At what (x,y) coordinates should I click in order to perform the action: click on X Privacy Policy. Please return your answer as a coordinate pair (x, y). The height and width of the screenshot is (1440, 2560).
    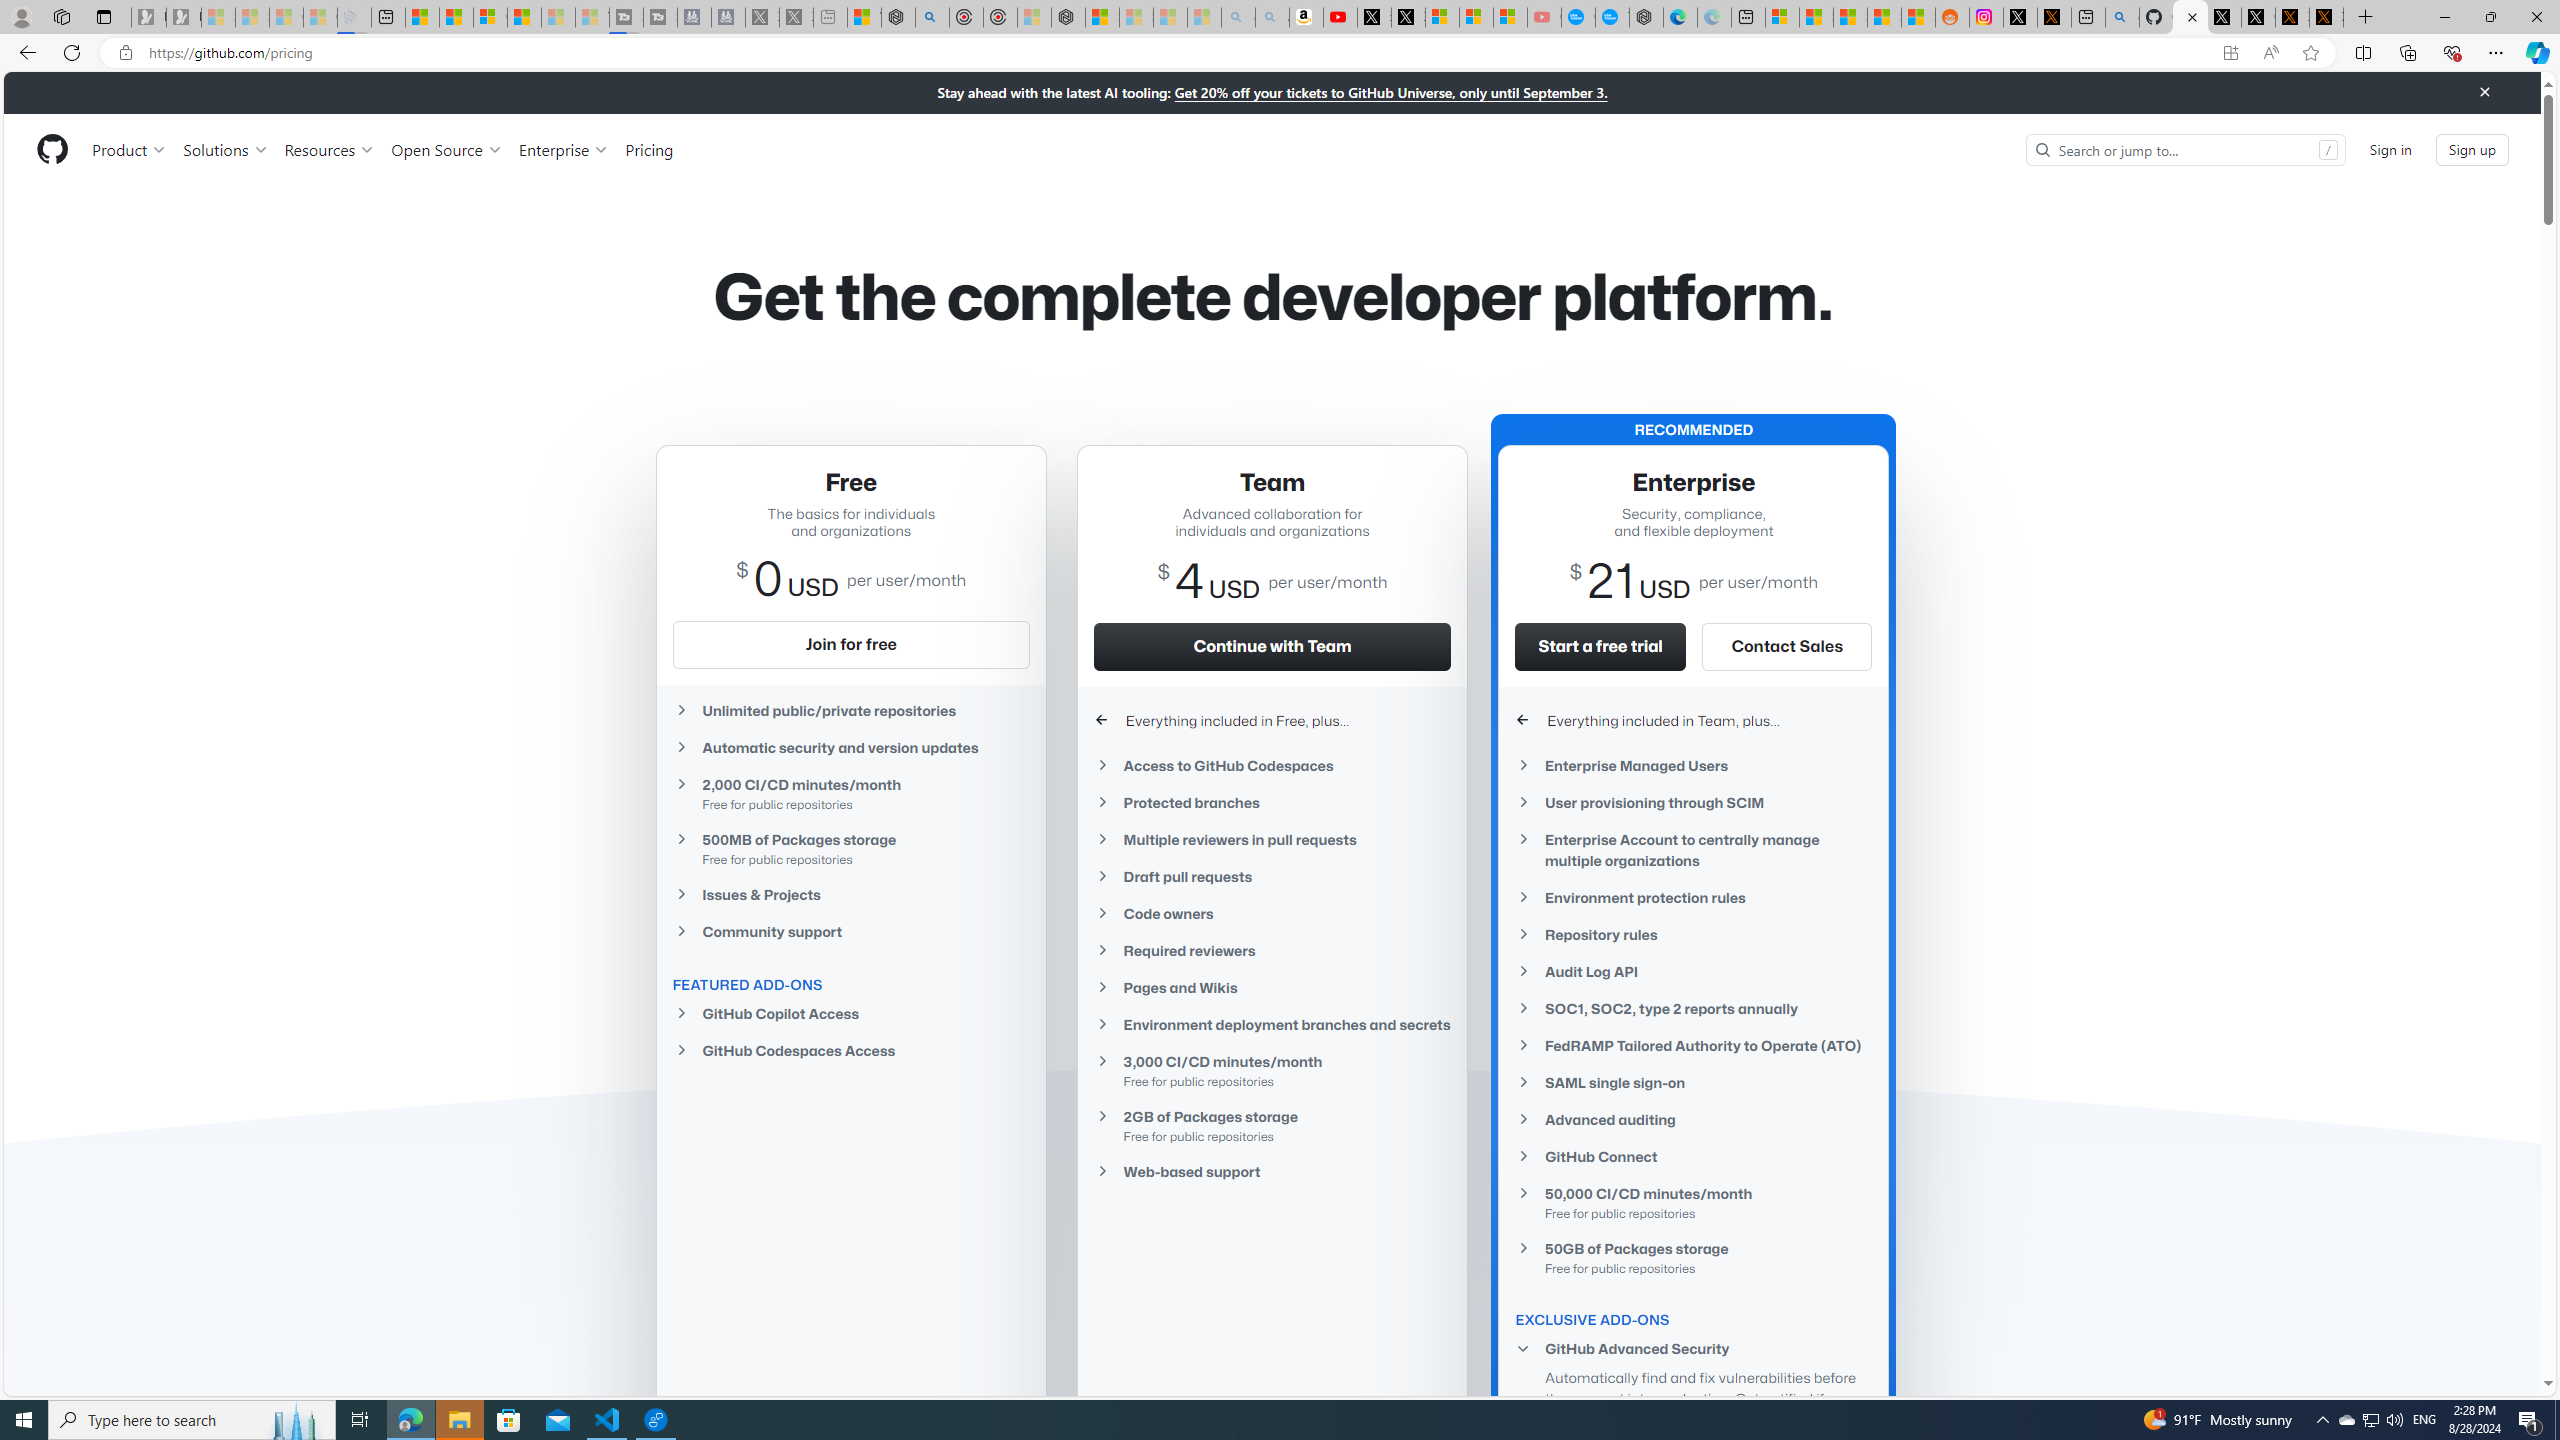
    Looking at the image, I should click on (2326, 17).